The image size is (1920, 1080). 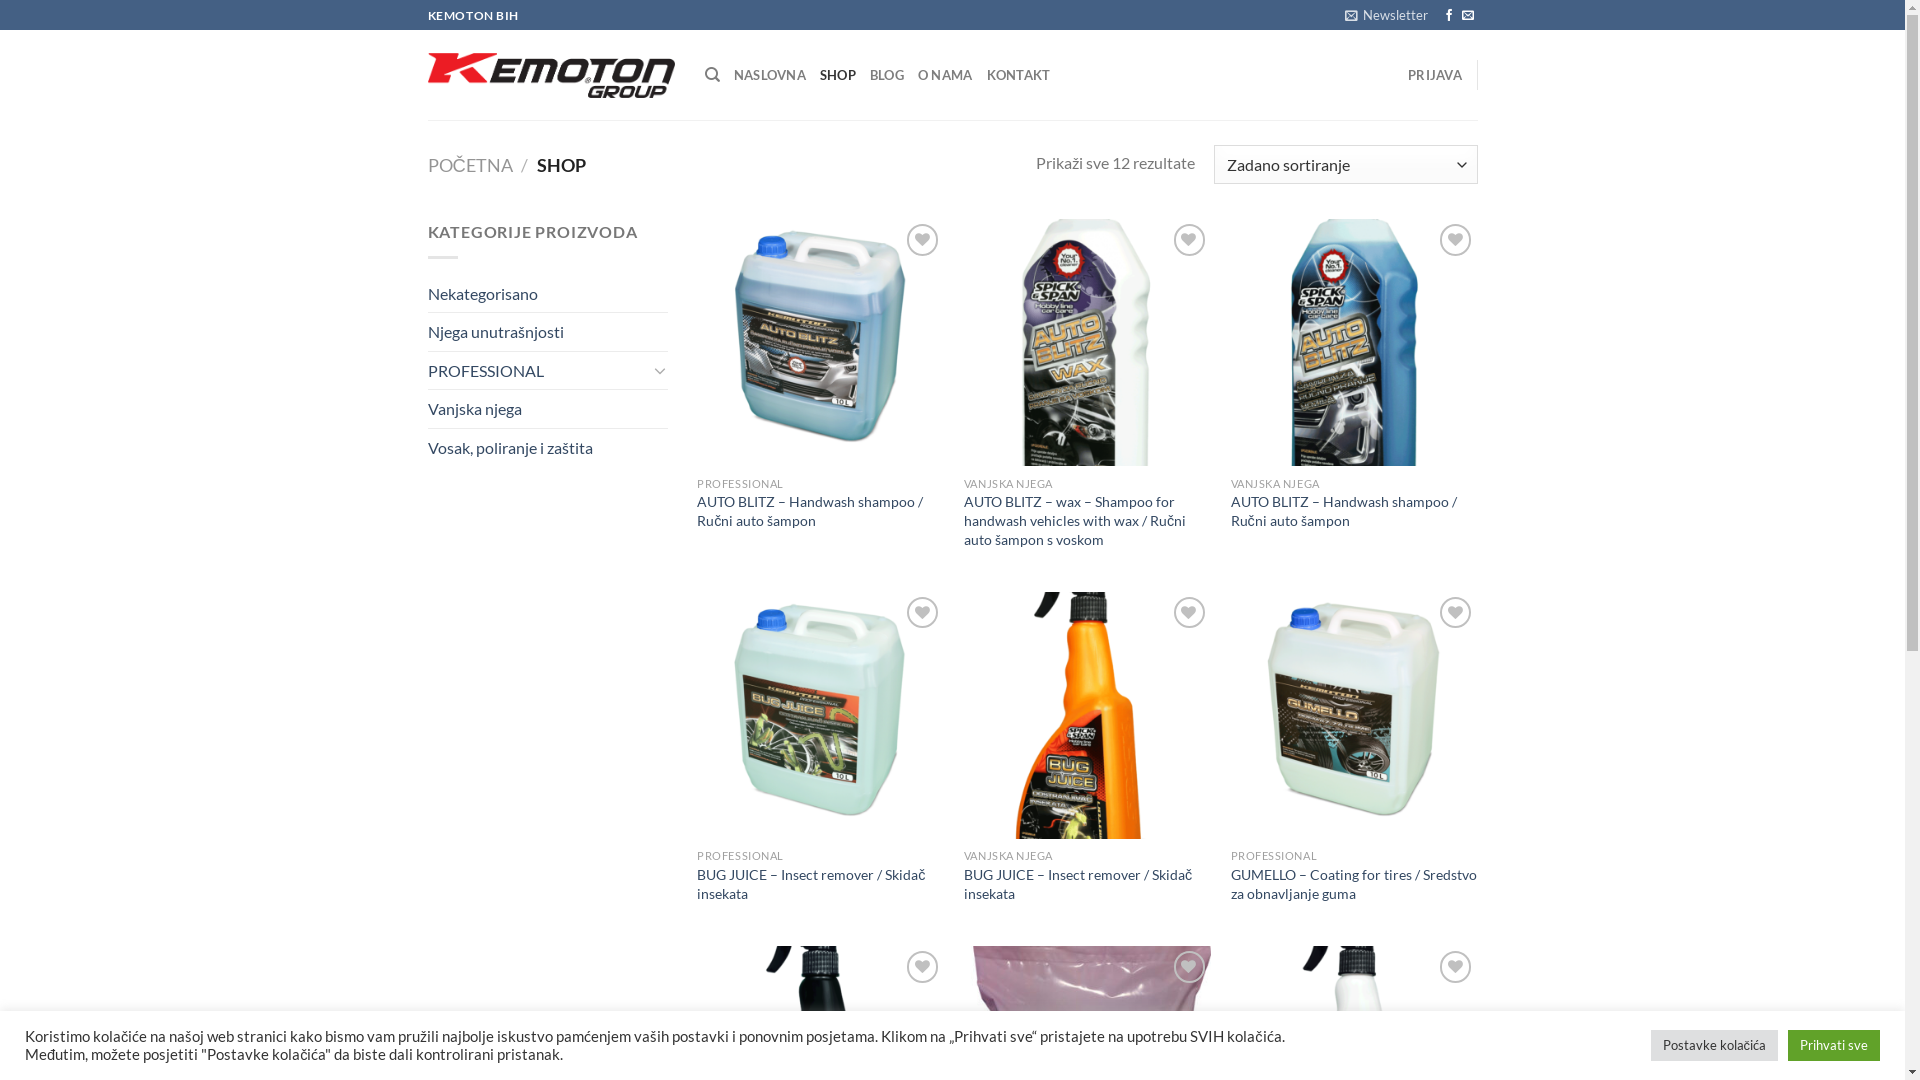 What do you see at coordinates (548, 409) in the screenshot?
I see `Vanjska njega` at bounding box center [548, 409].